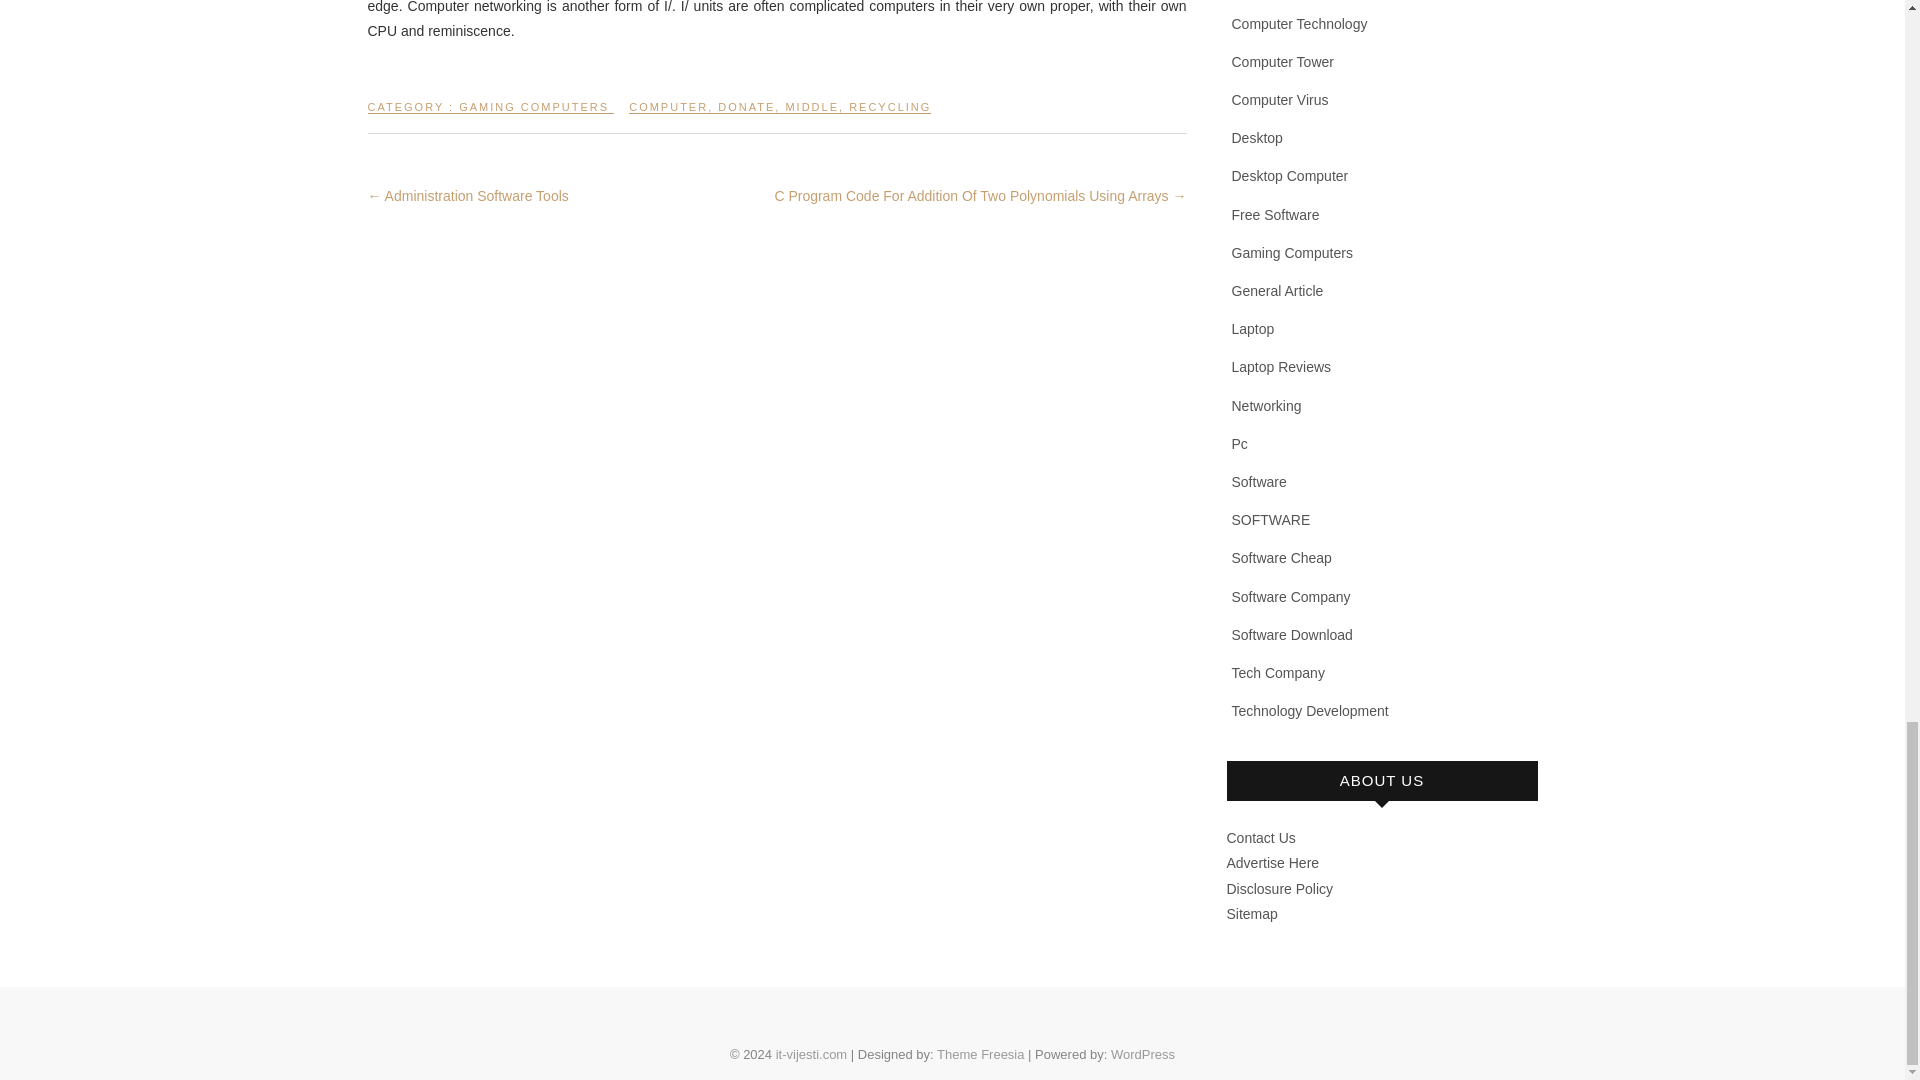 The width and height of the screenshot is (1920, 1080). Describe the element at coordinates (980, 1054) in the screenshot. I see `Theme Freesia` at that location.